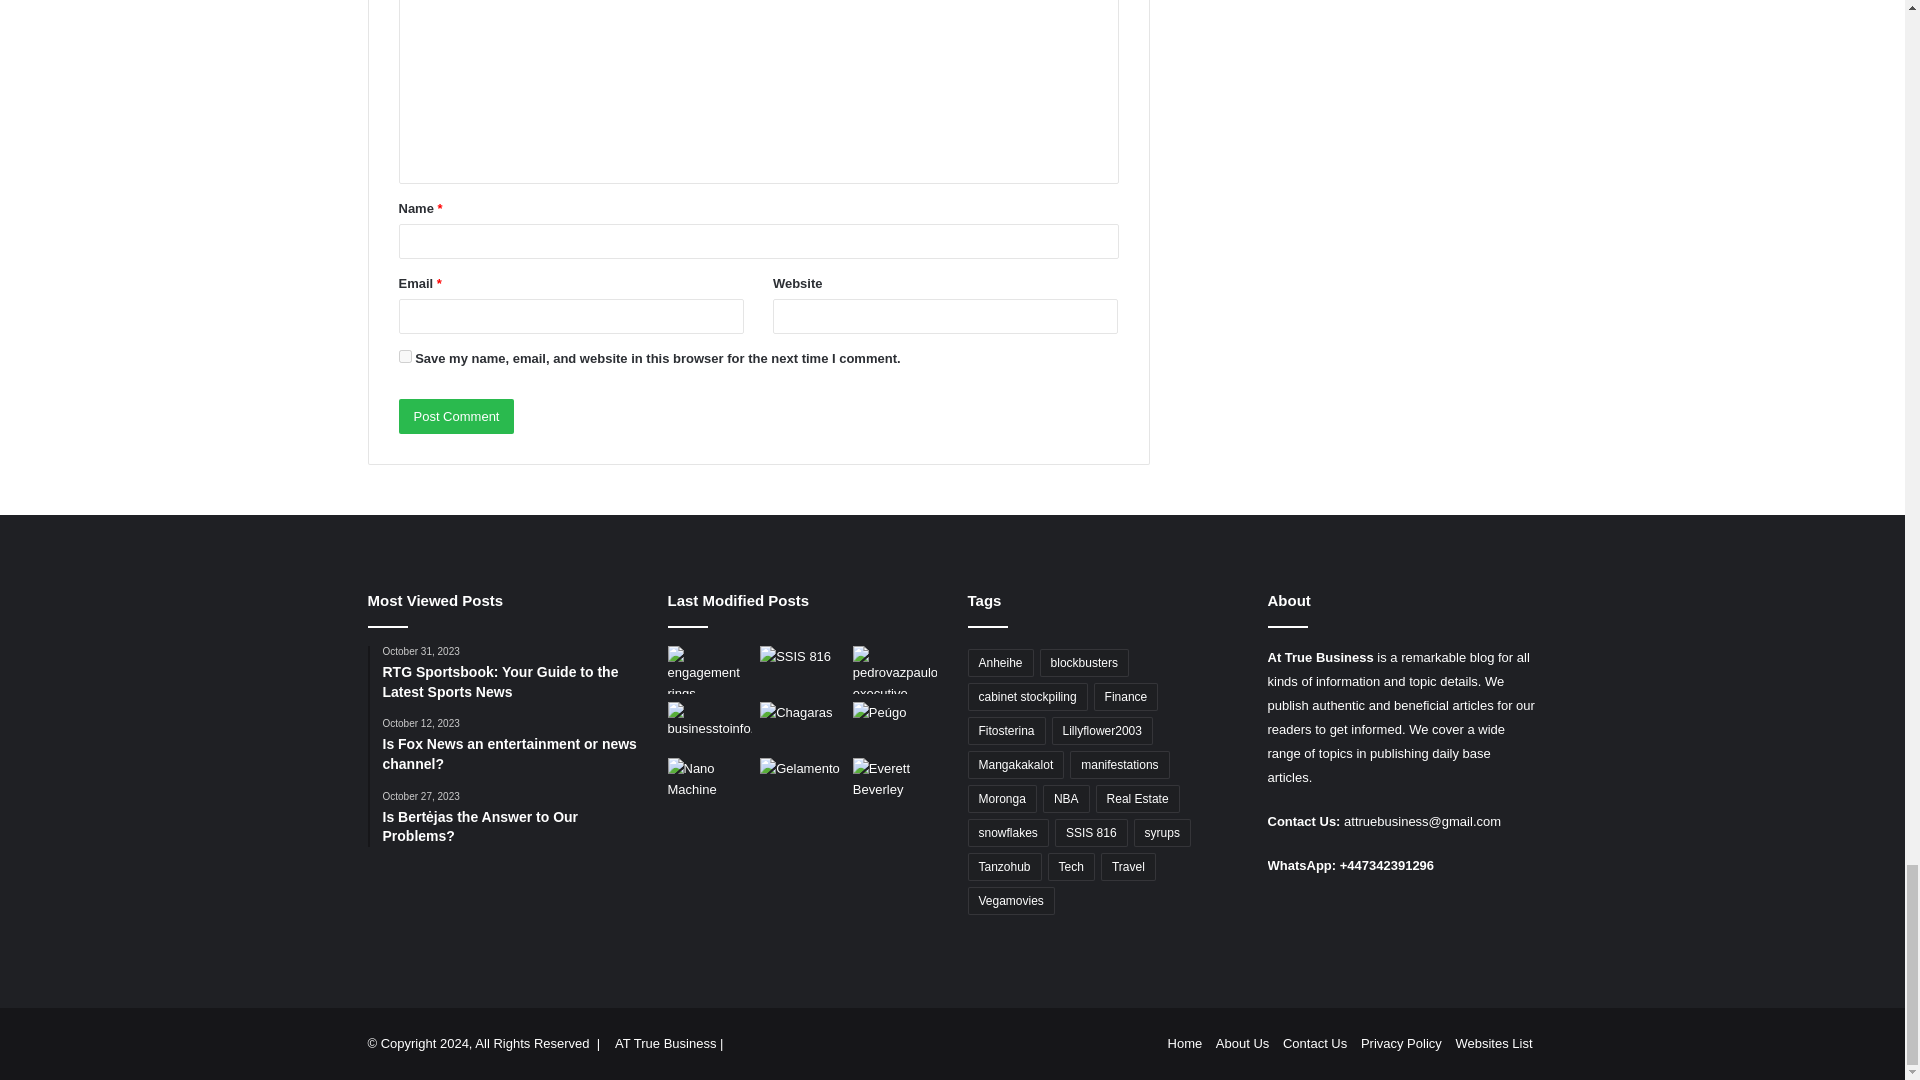 This screenshot has height=1080, width=1920. Describe the element at coordinates (456, 416) in the screenshot. I see `Post Comment` at that location.